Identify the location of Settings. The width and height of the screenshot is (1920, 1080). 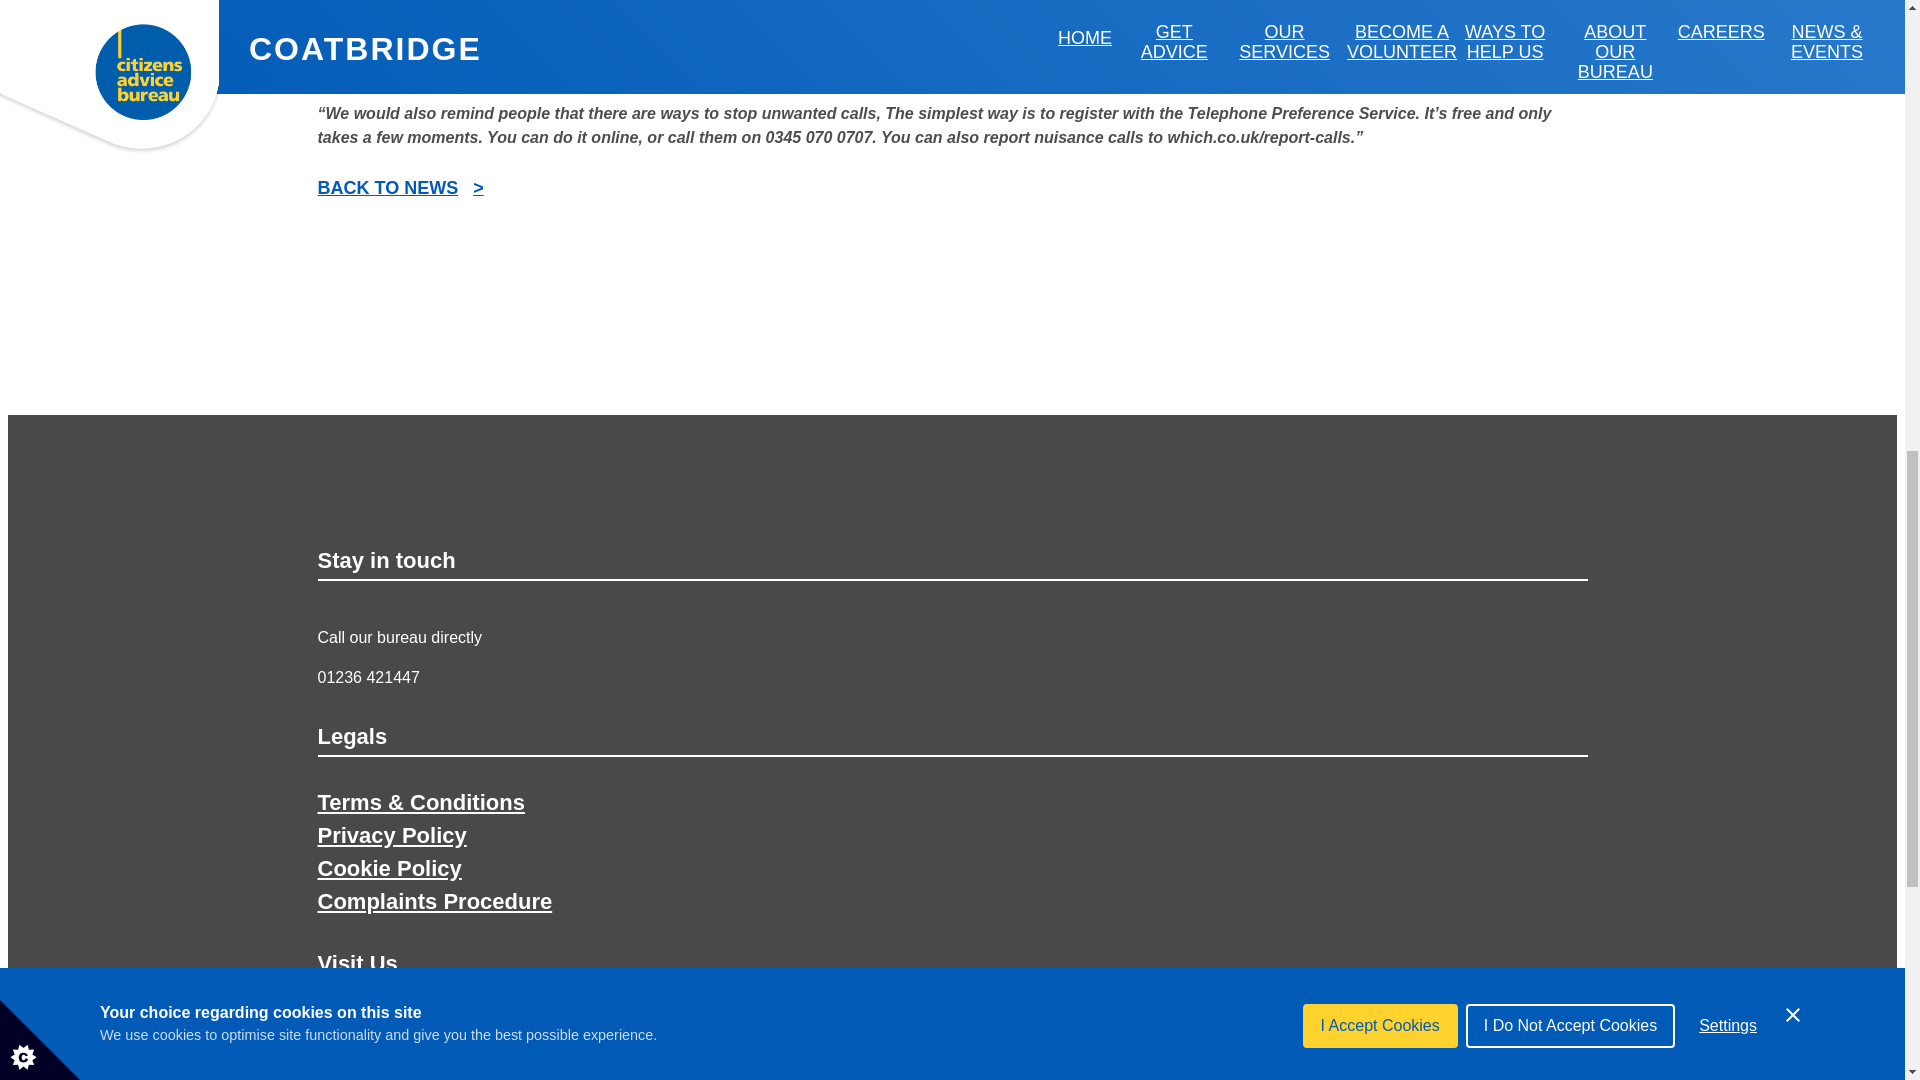
(1728, 10).